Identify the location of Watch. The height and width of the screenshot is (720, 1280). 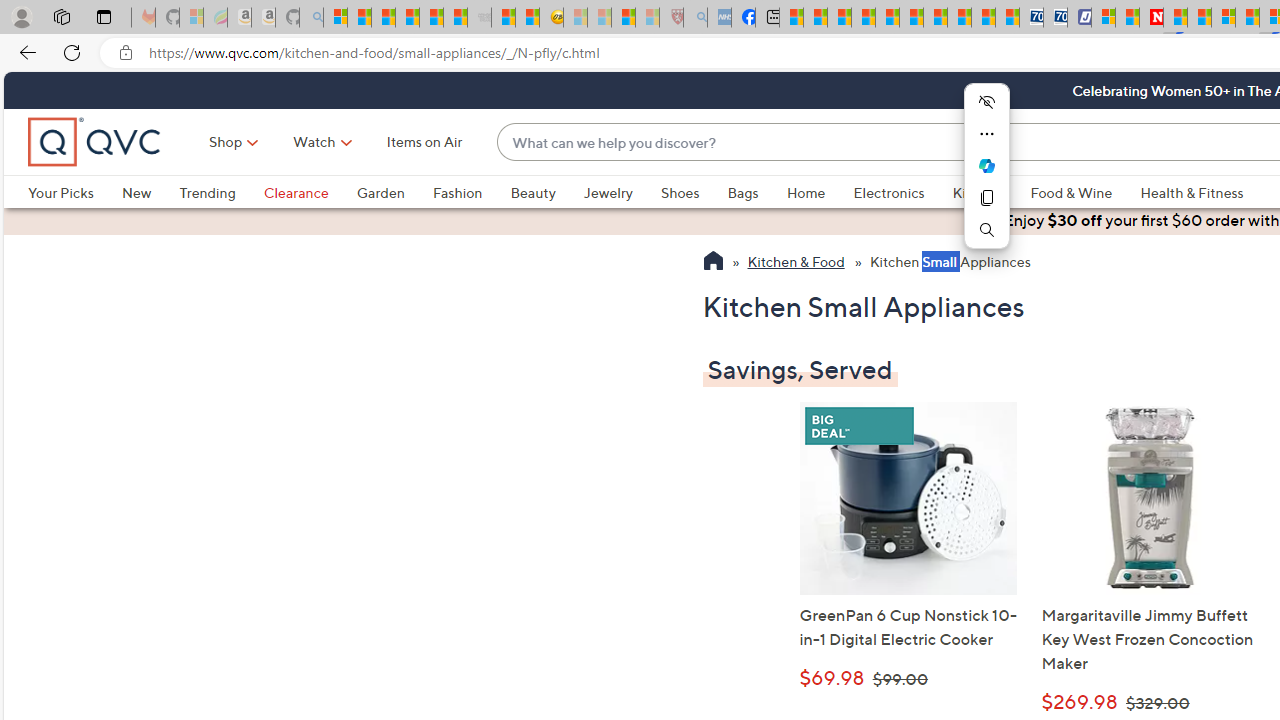
(314, 142).